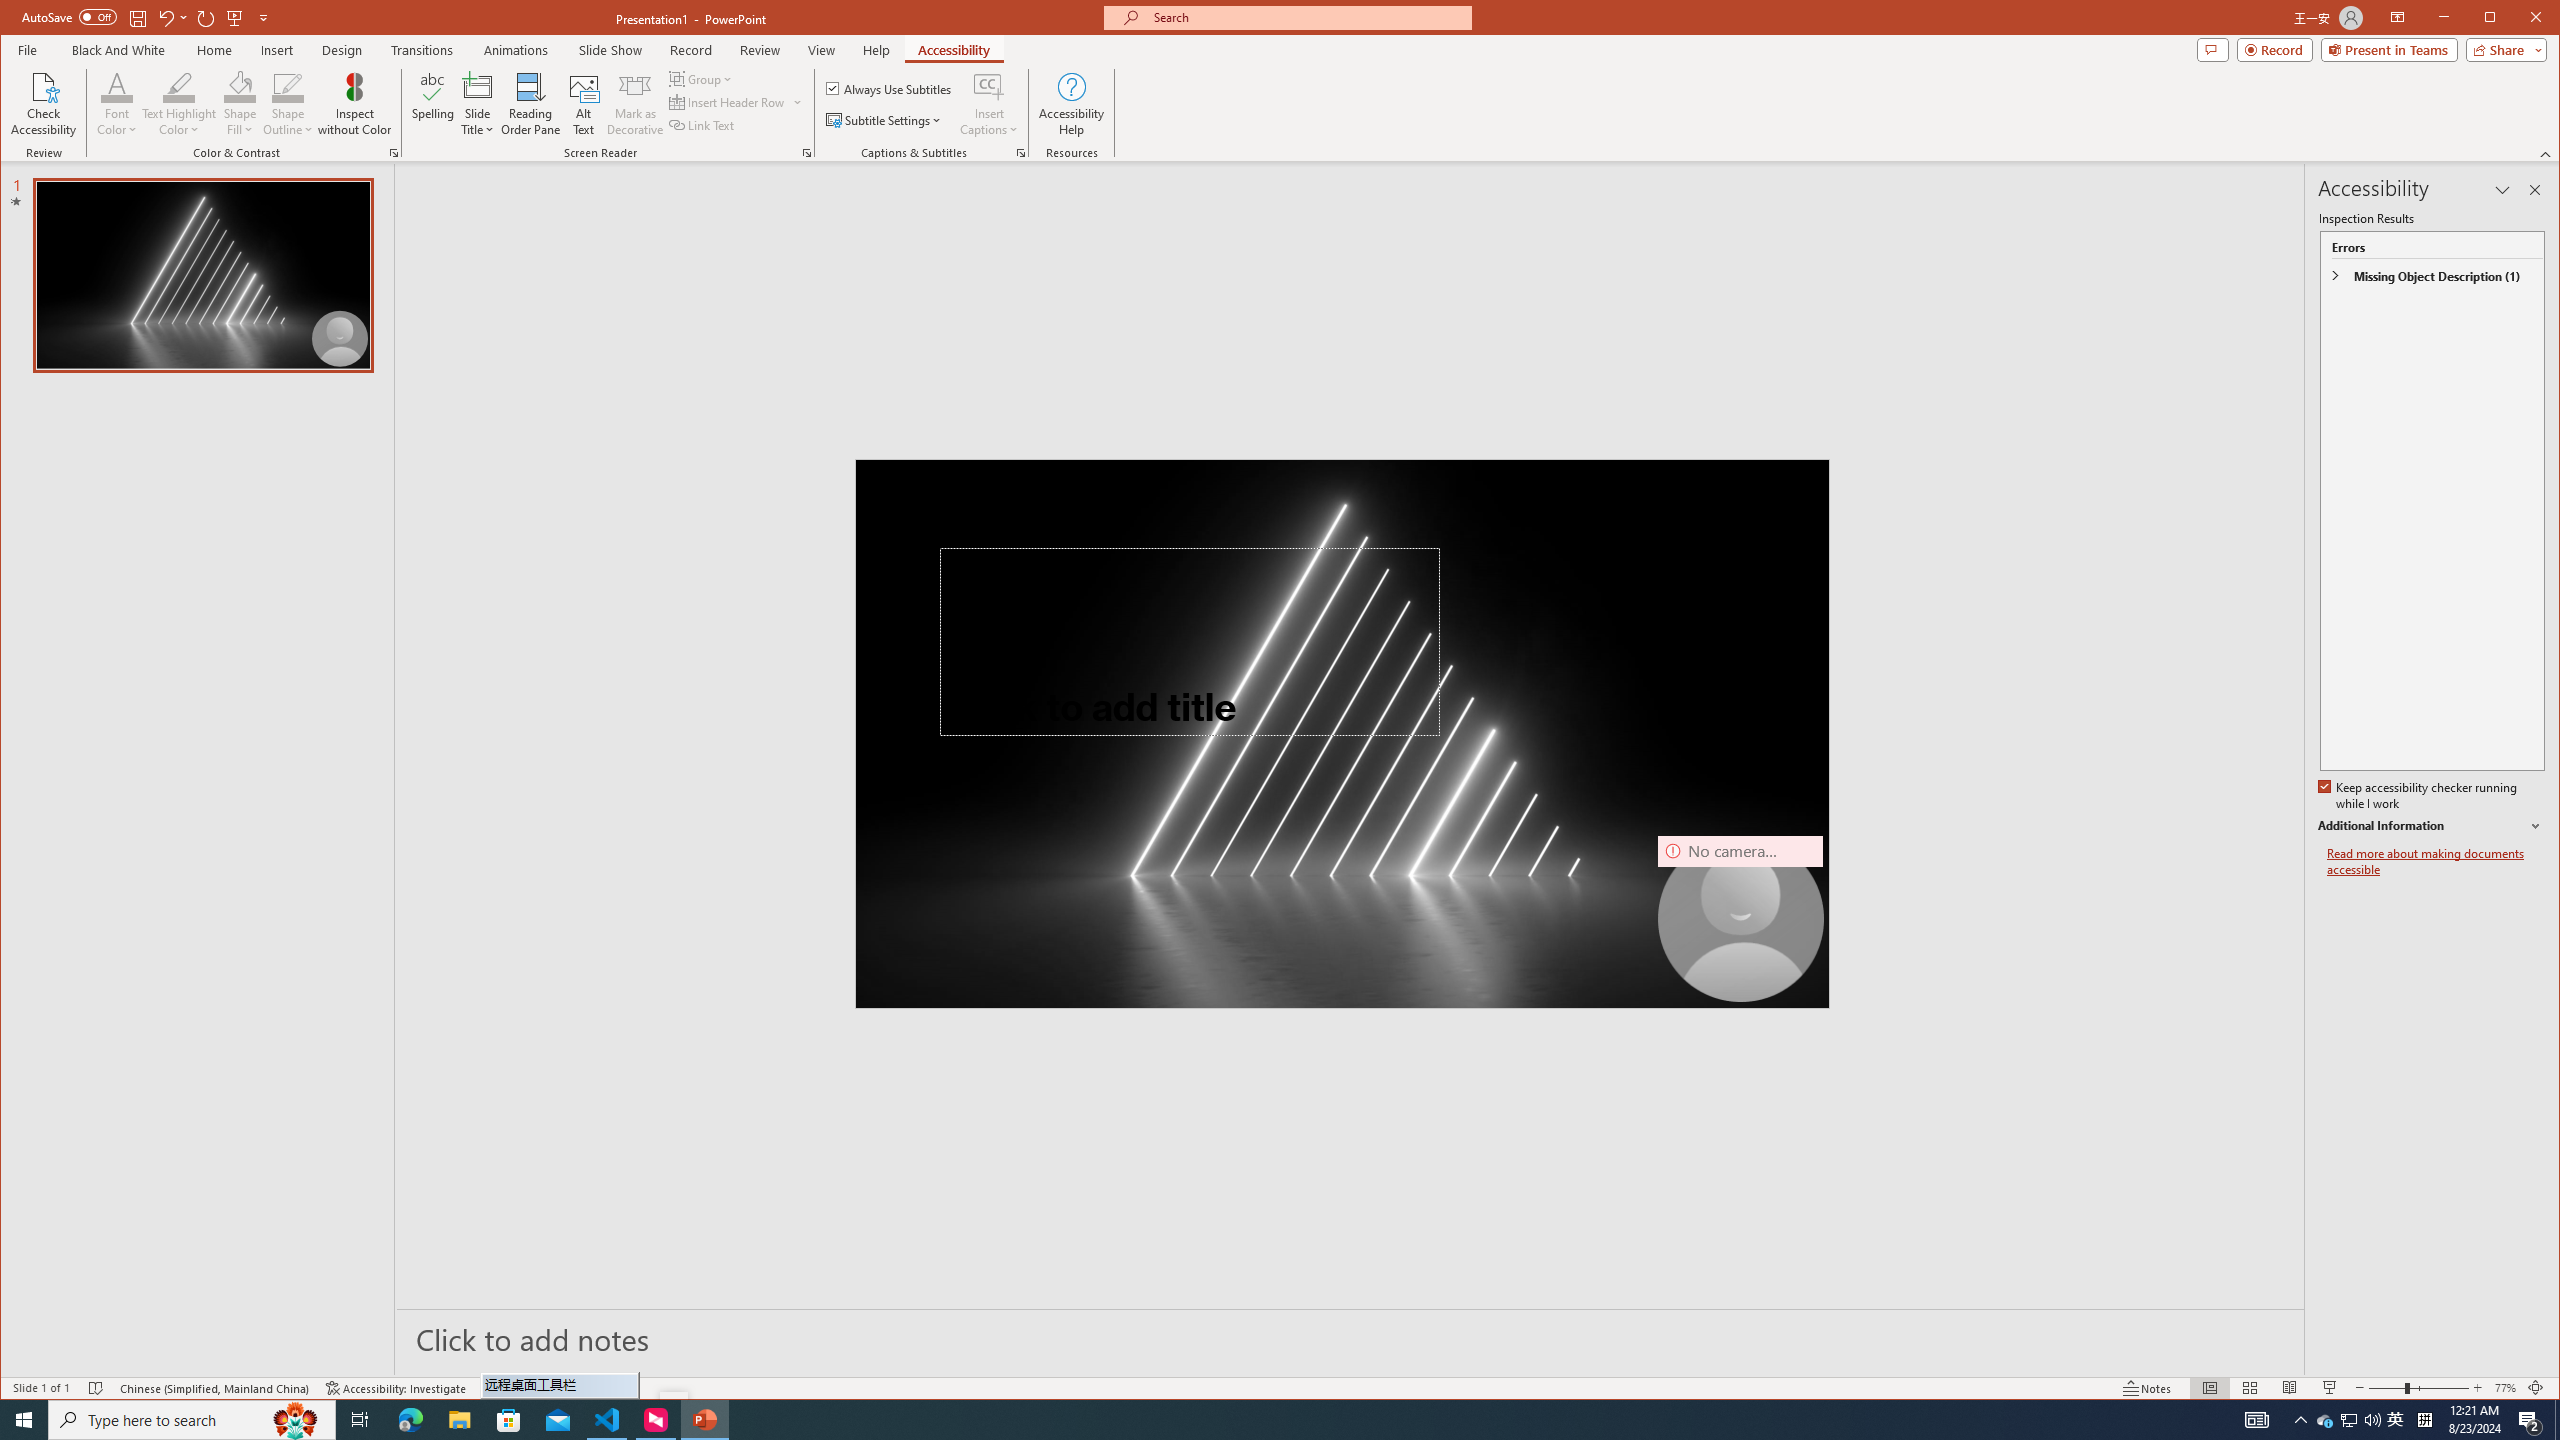 The image size is (2560, 1440). I want to click on Subtitle Settings, so click(884, 120).